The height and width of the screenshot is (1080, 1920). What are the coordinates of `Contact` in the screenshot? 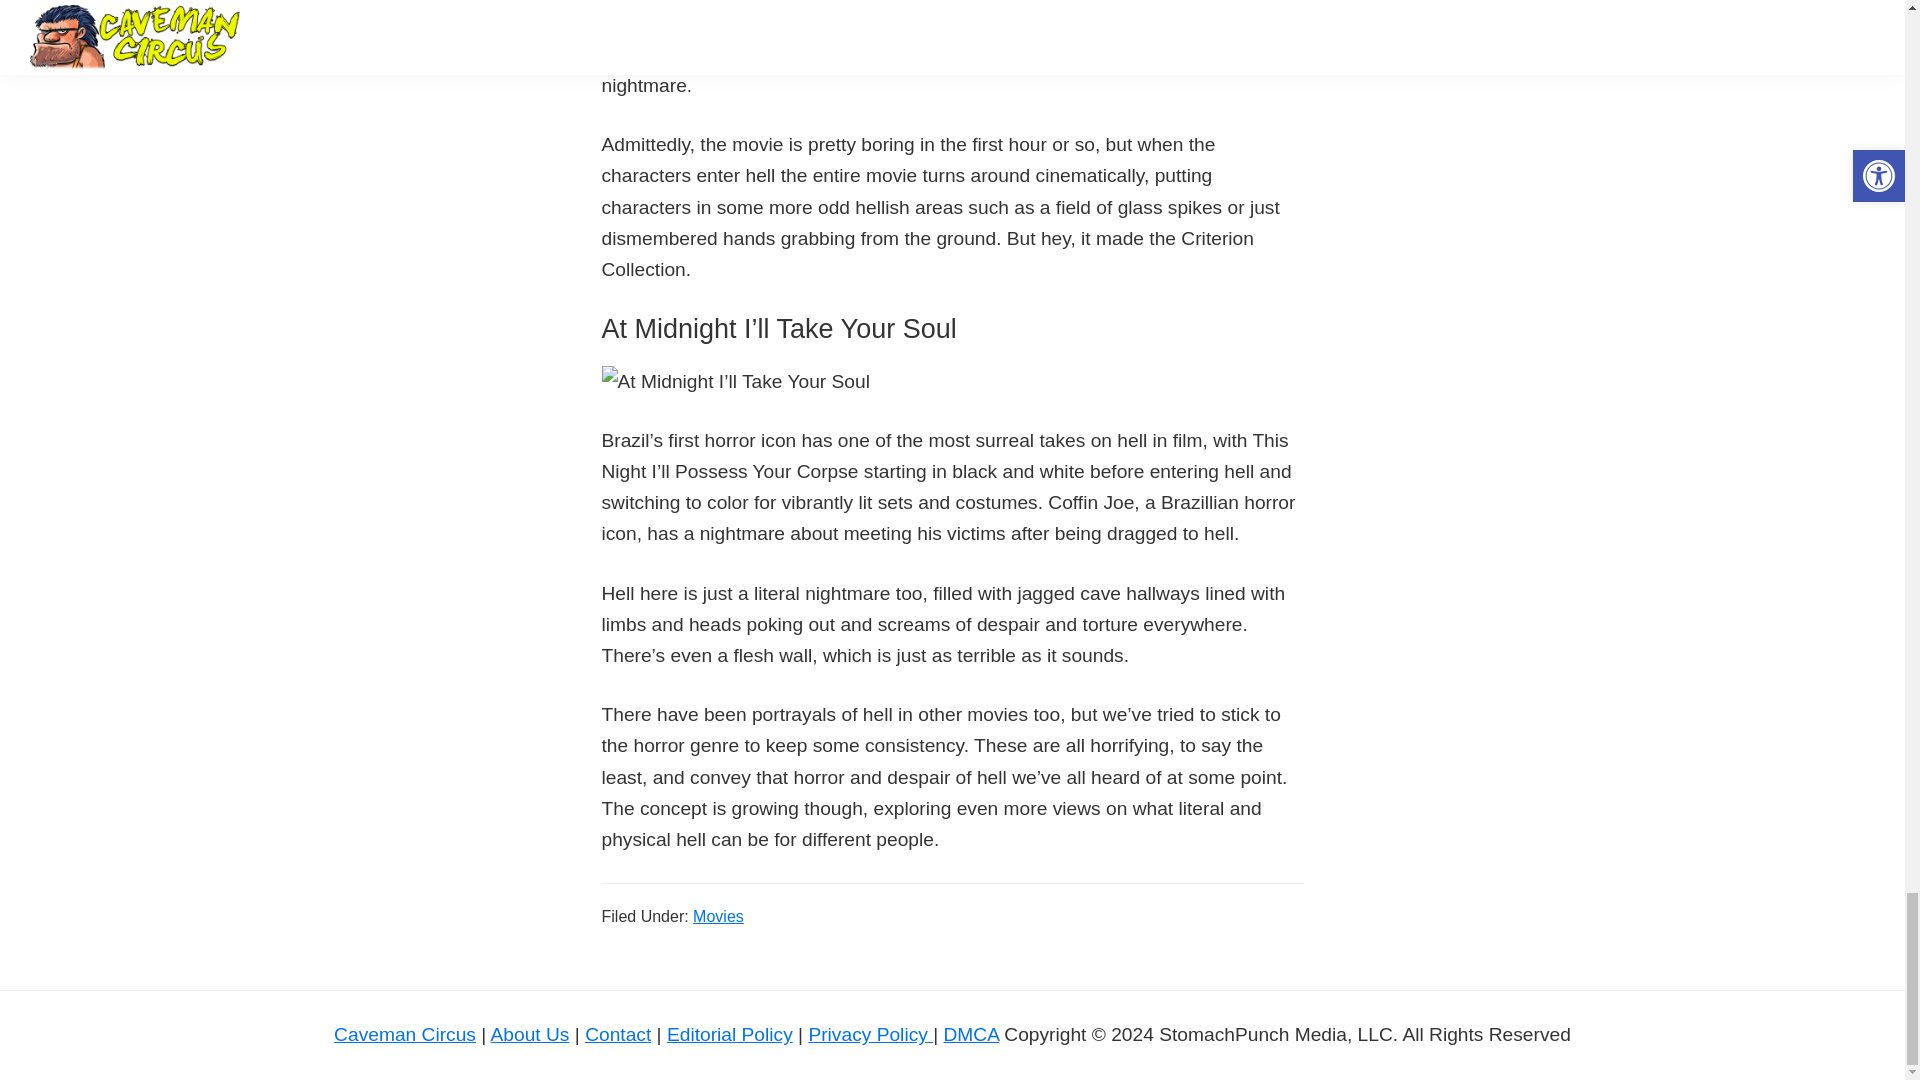 It's located at (618, 1034).